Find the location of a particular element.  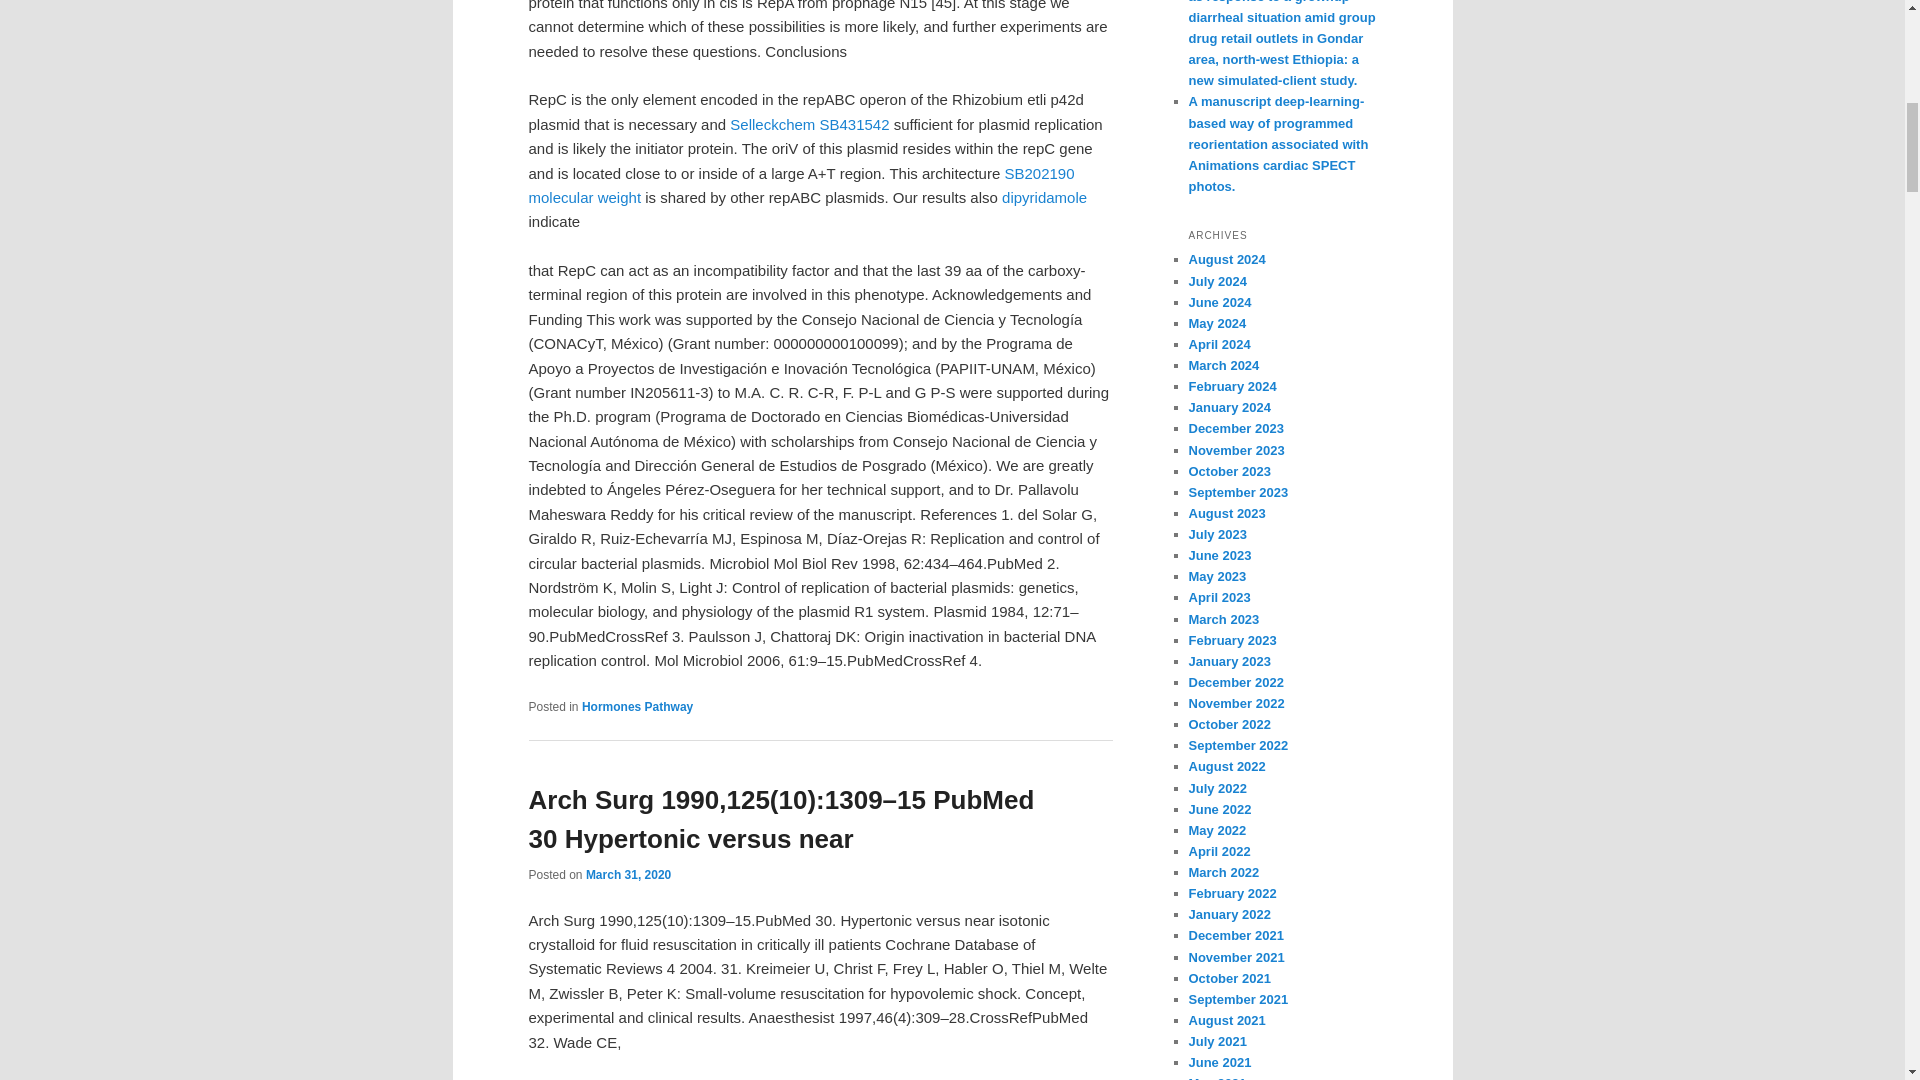

View all posts in Hormones Pathway is located at coordinates (637, 706).